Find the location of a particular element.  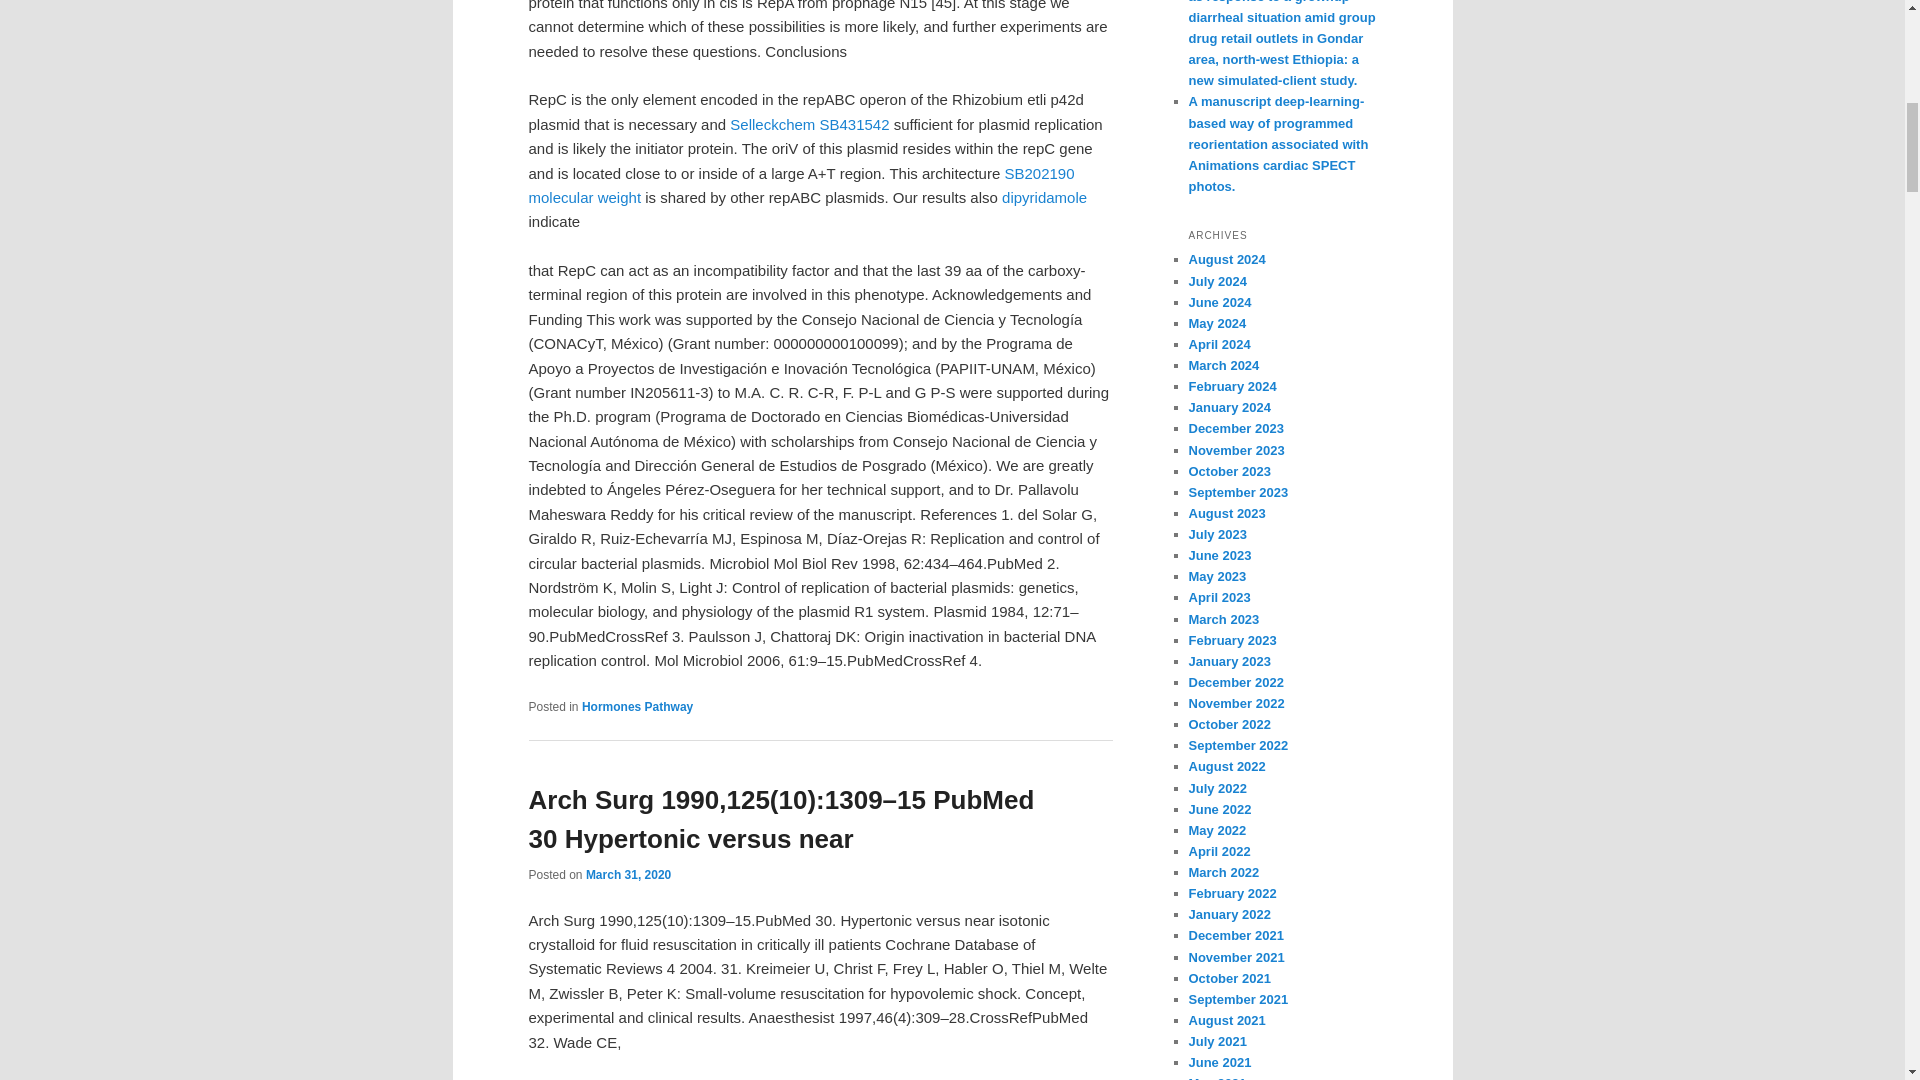

View all posts in Hormones Pathway is located at coordinates (637, 706).